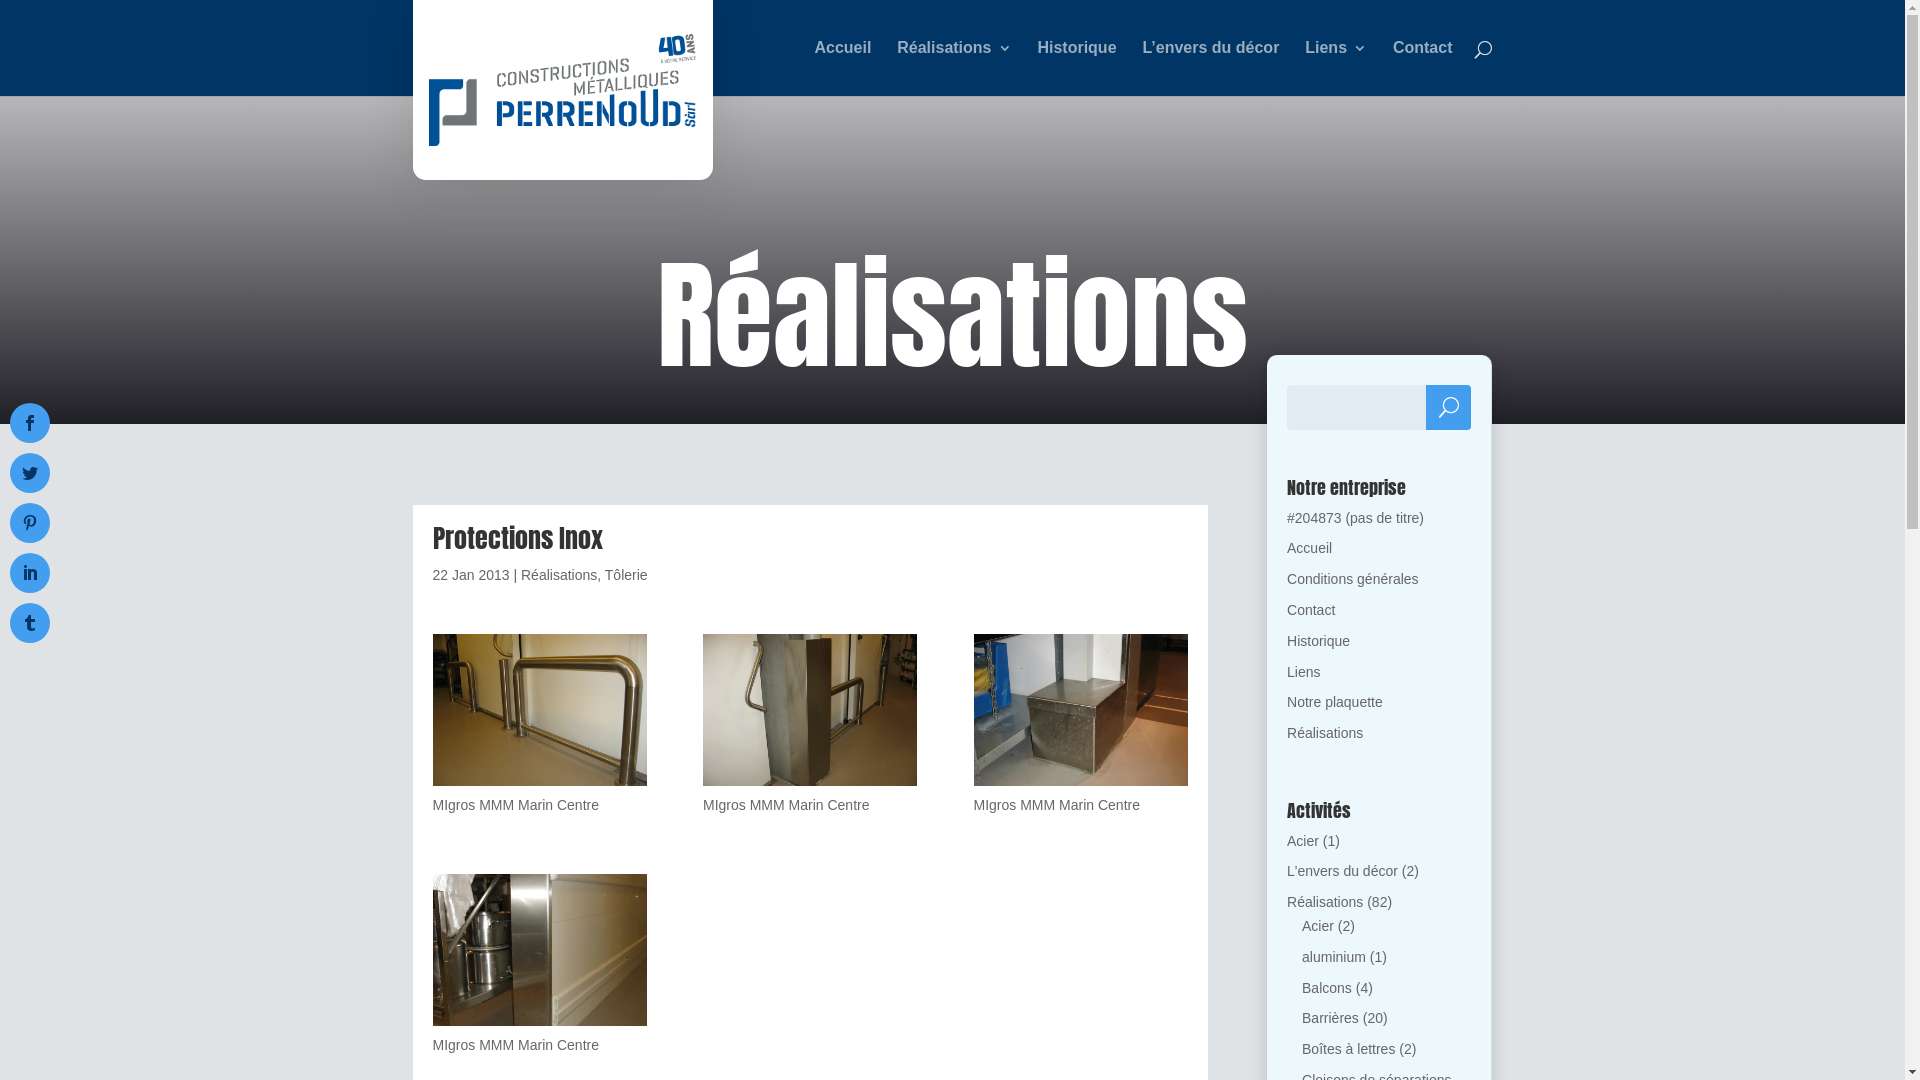  I want to click on Liens, so click(1336, 68).